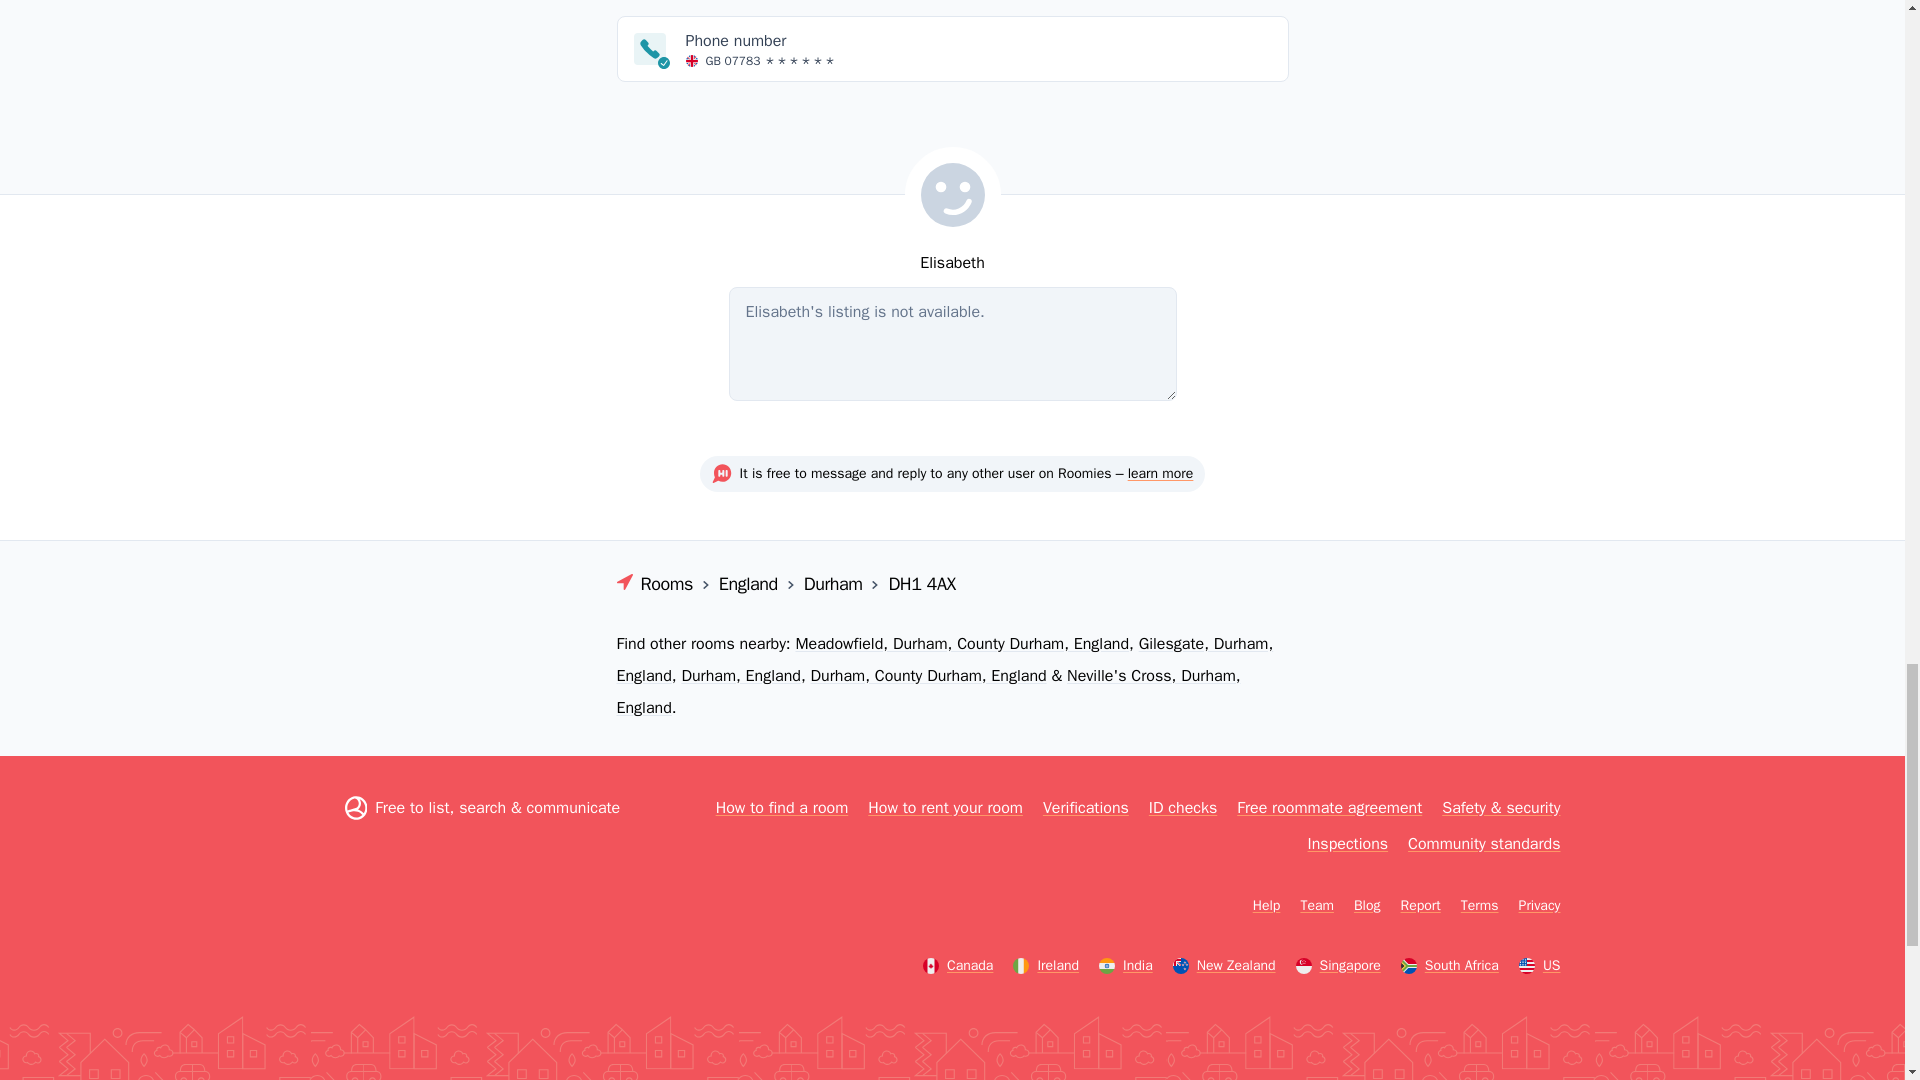  What do you see at coordinates (961, 642) in the screenshot?
I see `Meadowfield, Durham, County Durham, England` at bounding box center [961, 642].